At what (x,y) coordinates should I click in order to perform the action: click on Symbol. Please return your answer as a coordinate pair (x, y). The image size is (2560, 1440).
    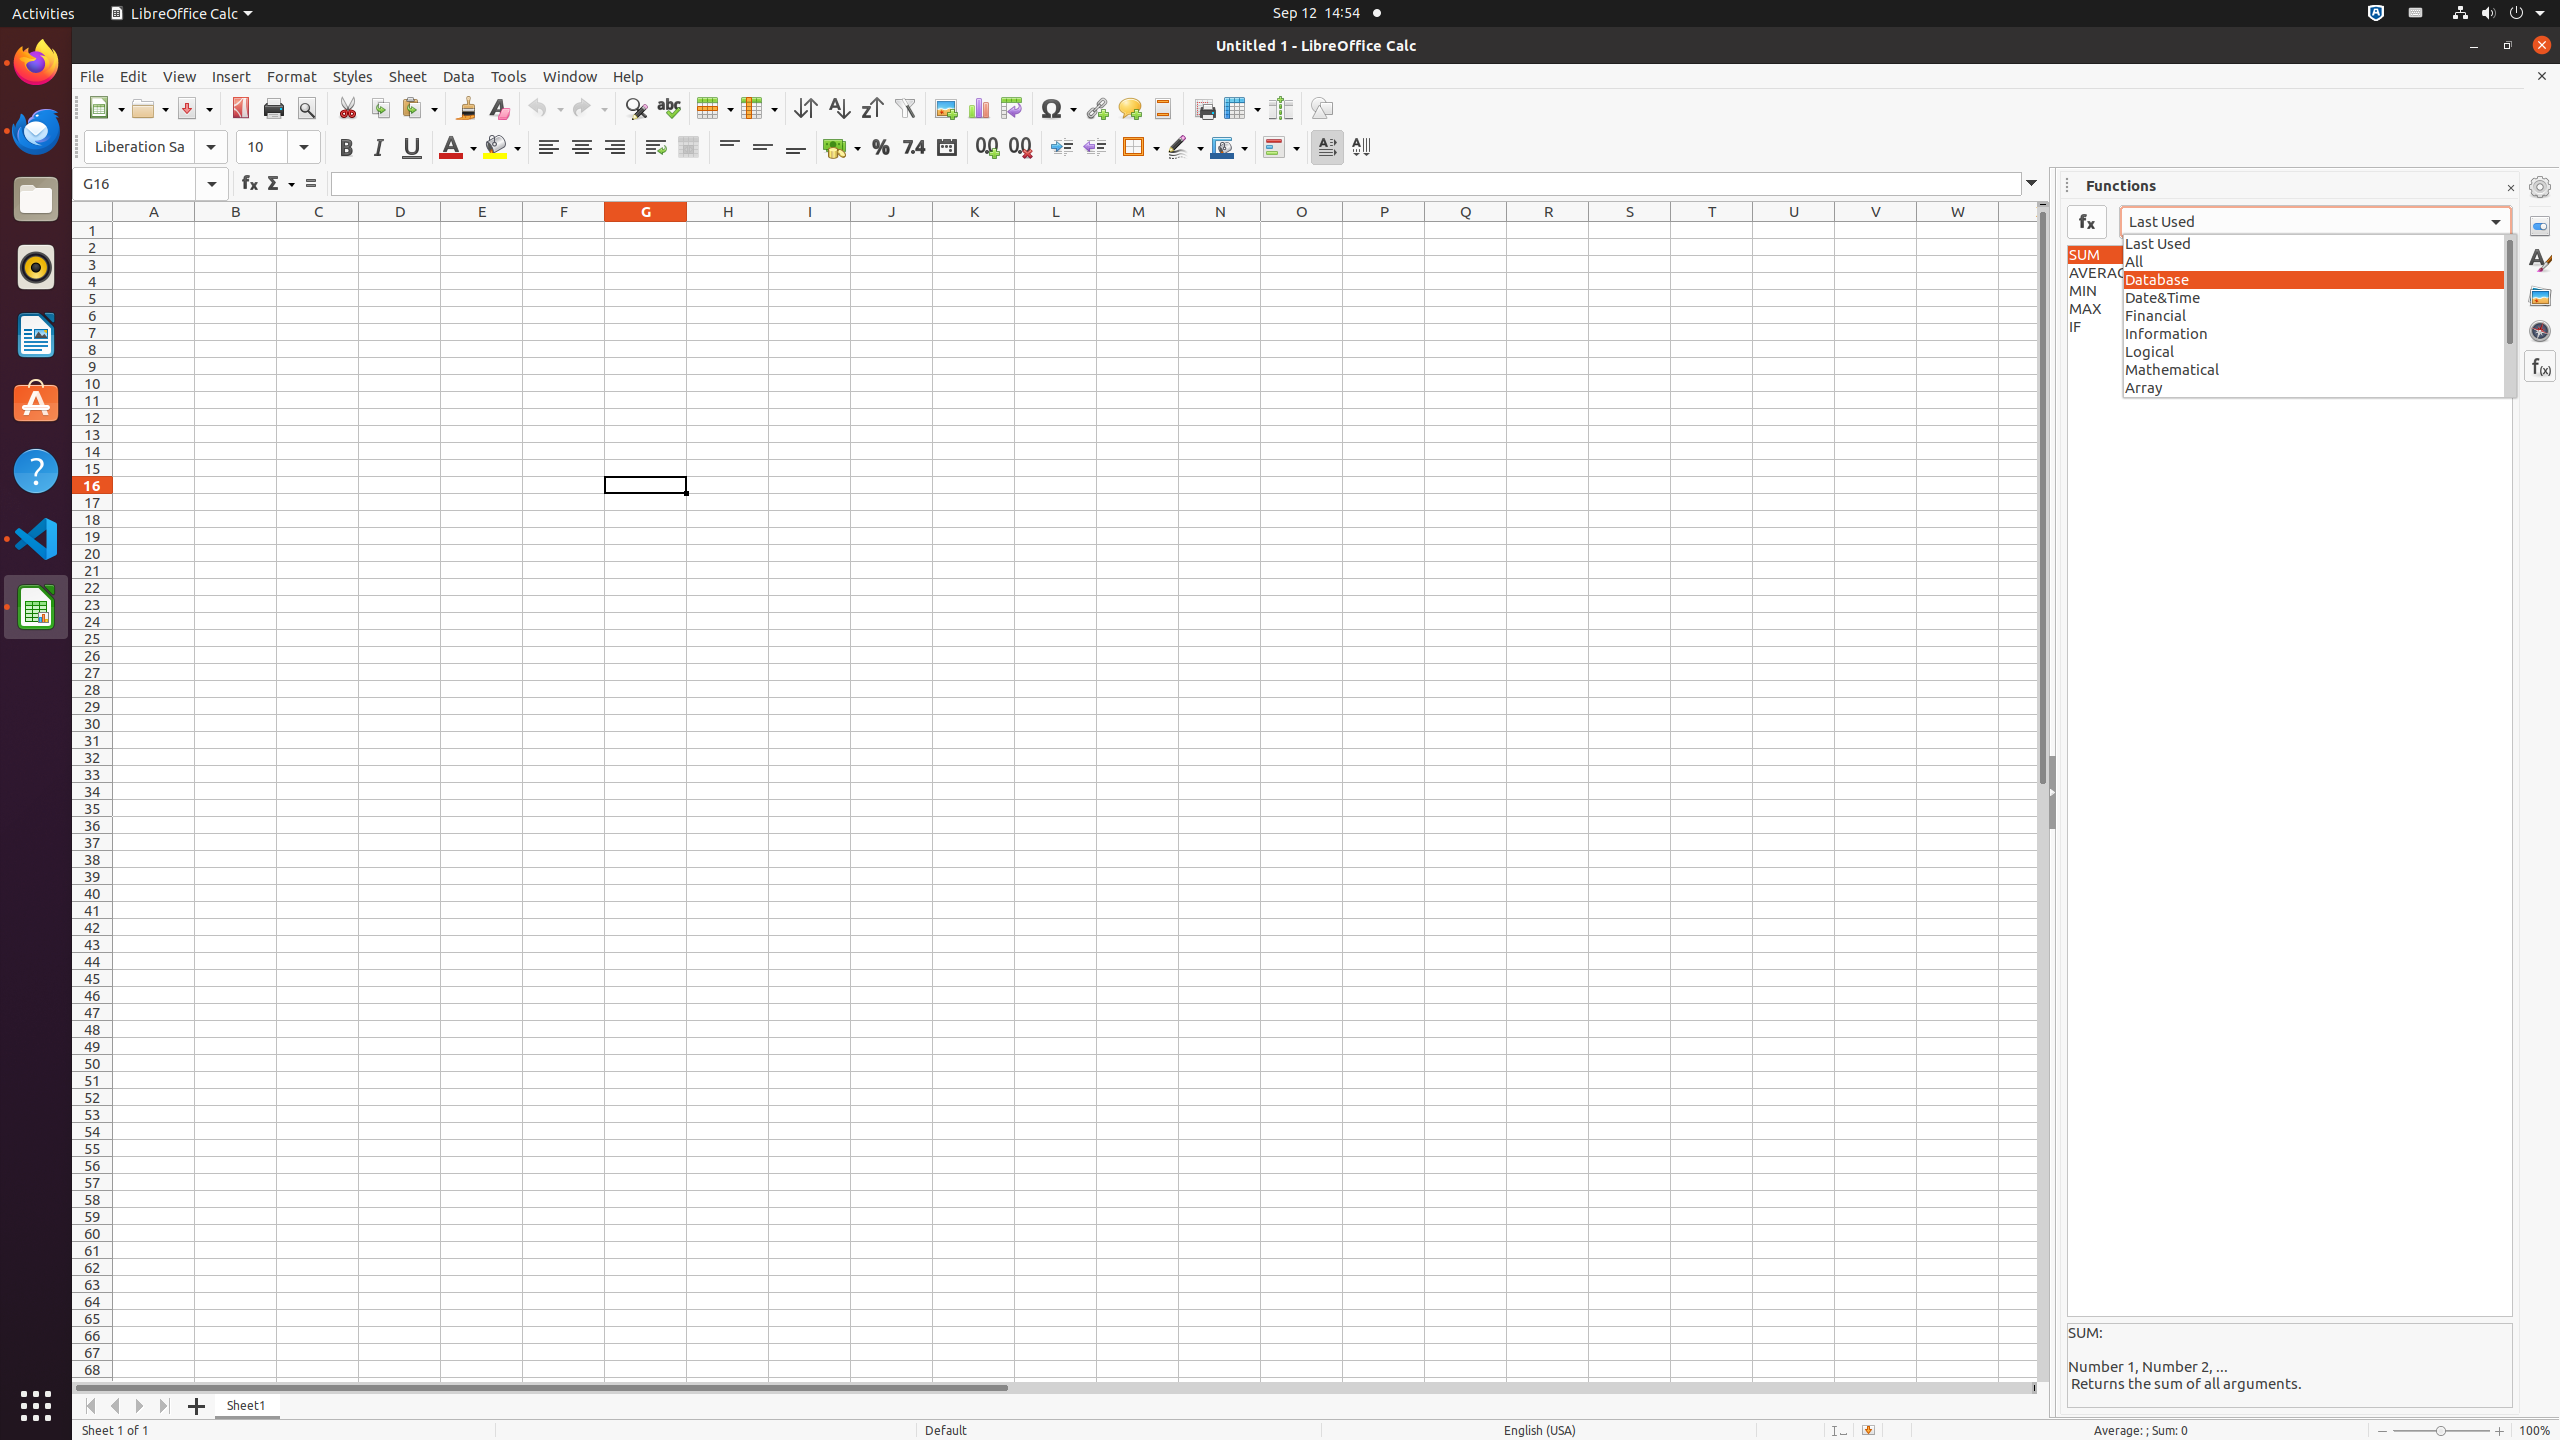
    Looking at the image, I should click on (1058, 108).